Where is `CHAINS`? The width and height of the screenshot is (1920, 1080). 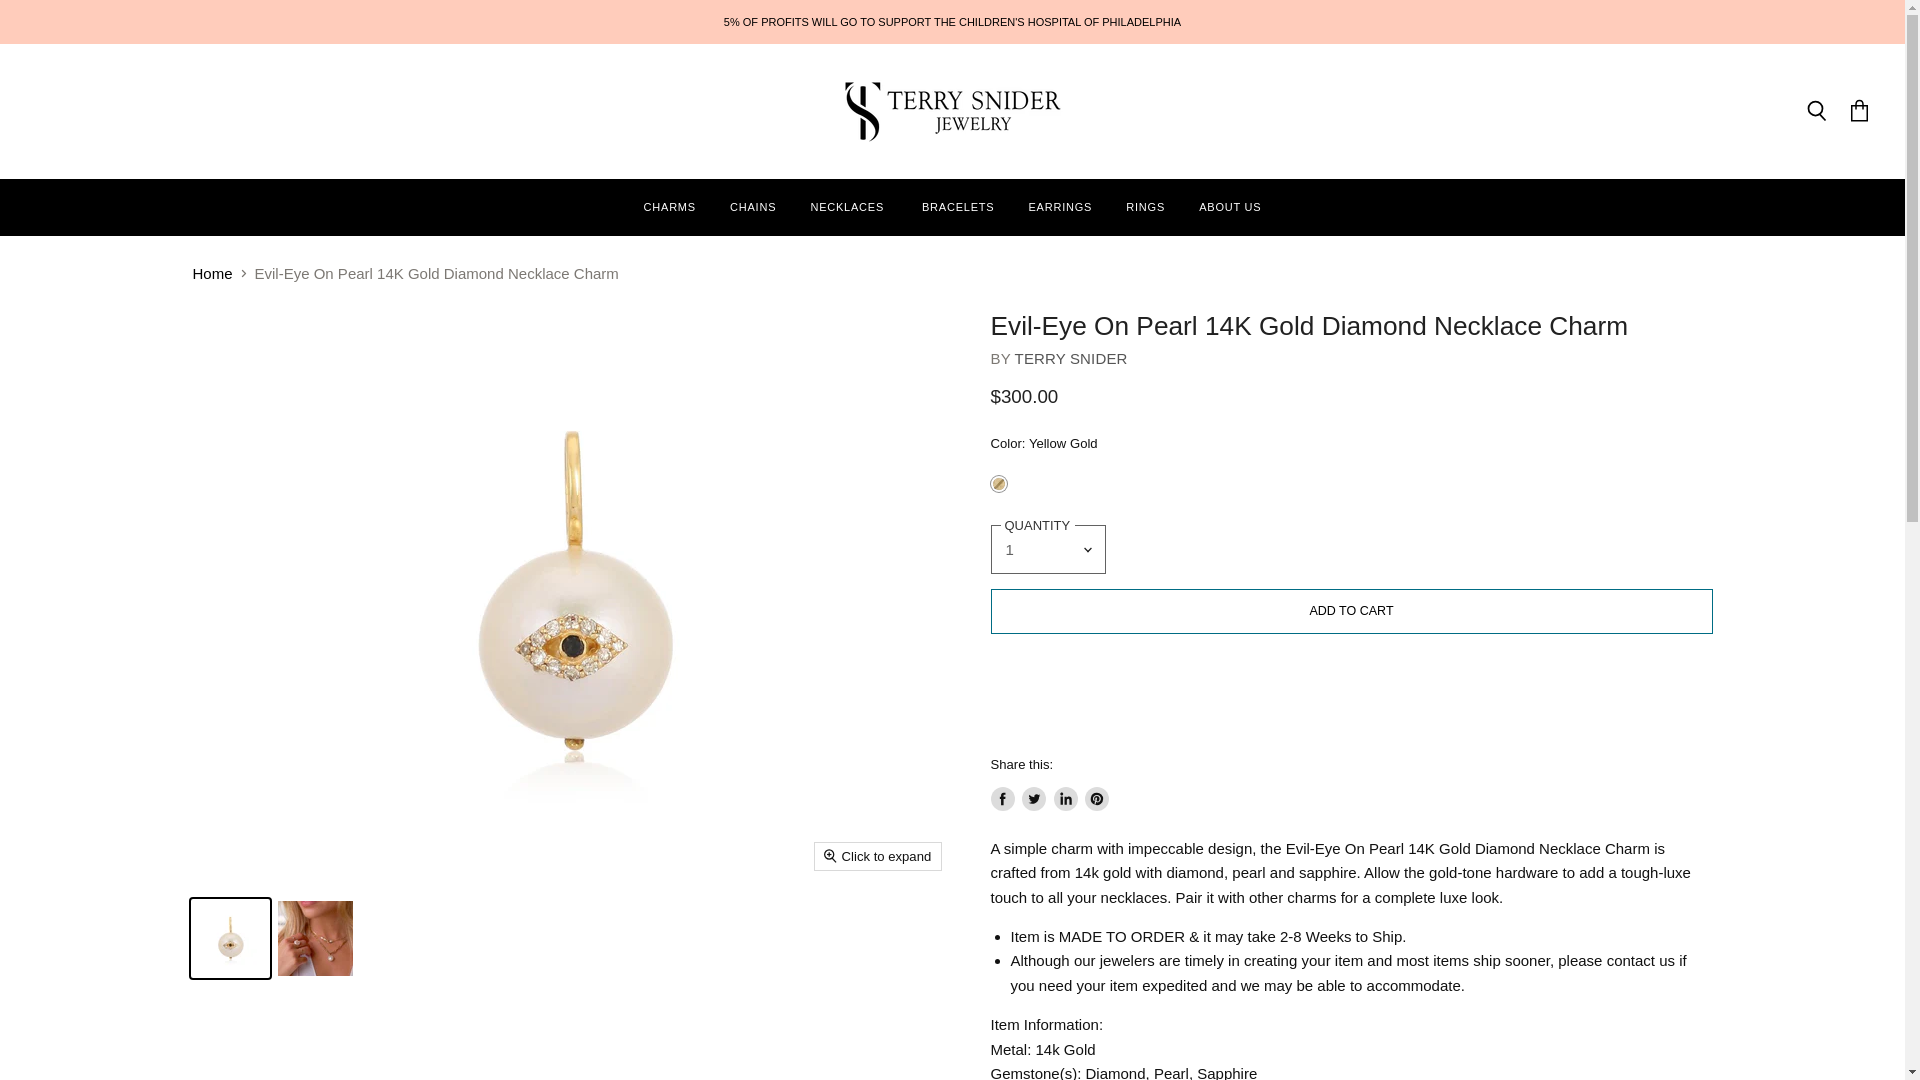
CHAINS is located at coordinates (752, 206).